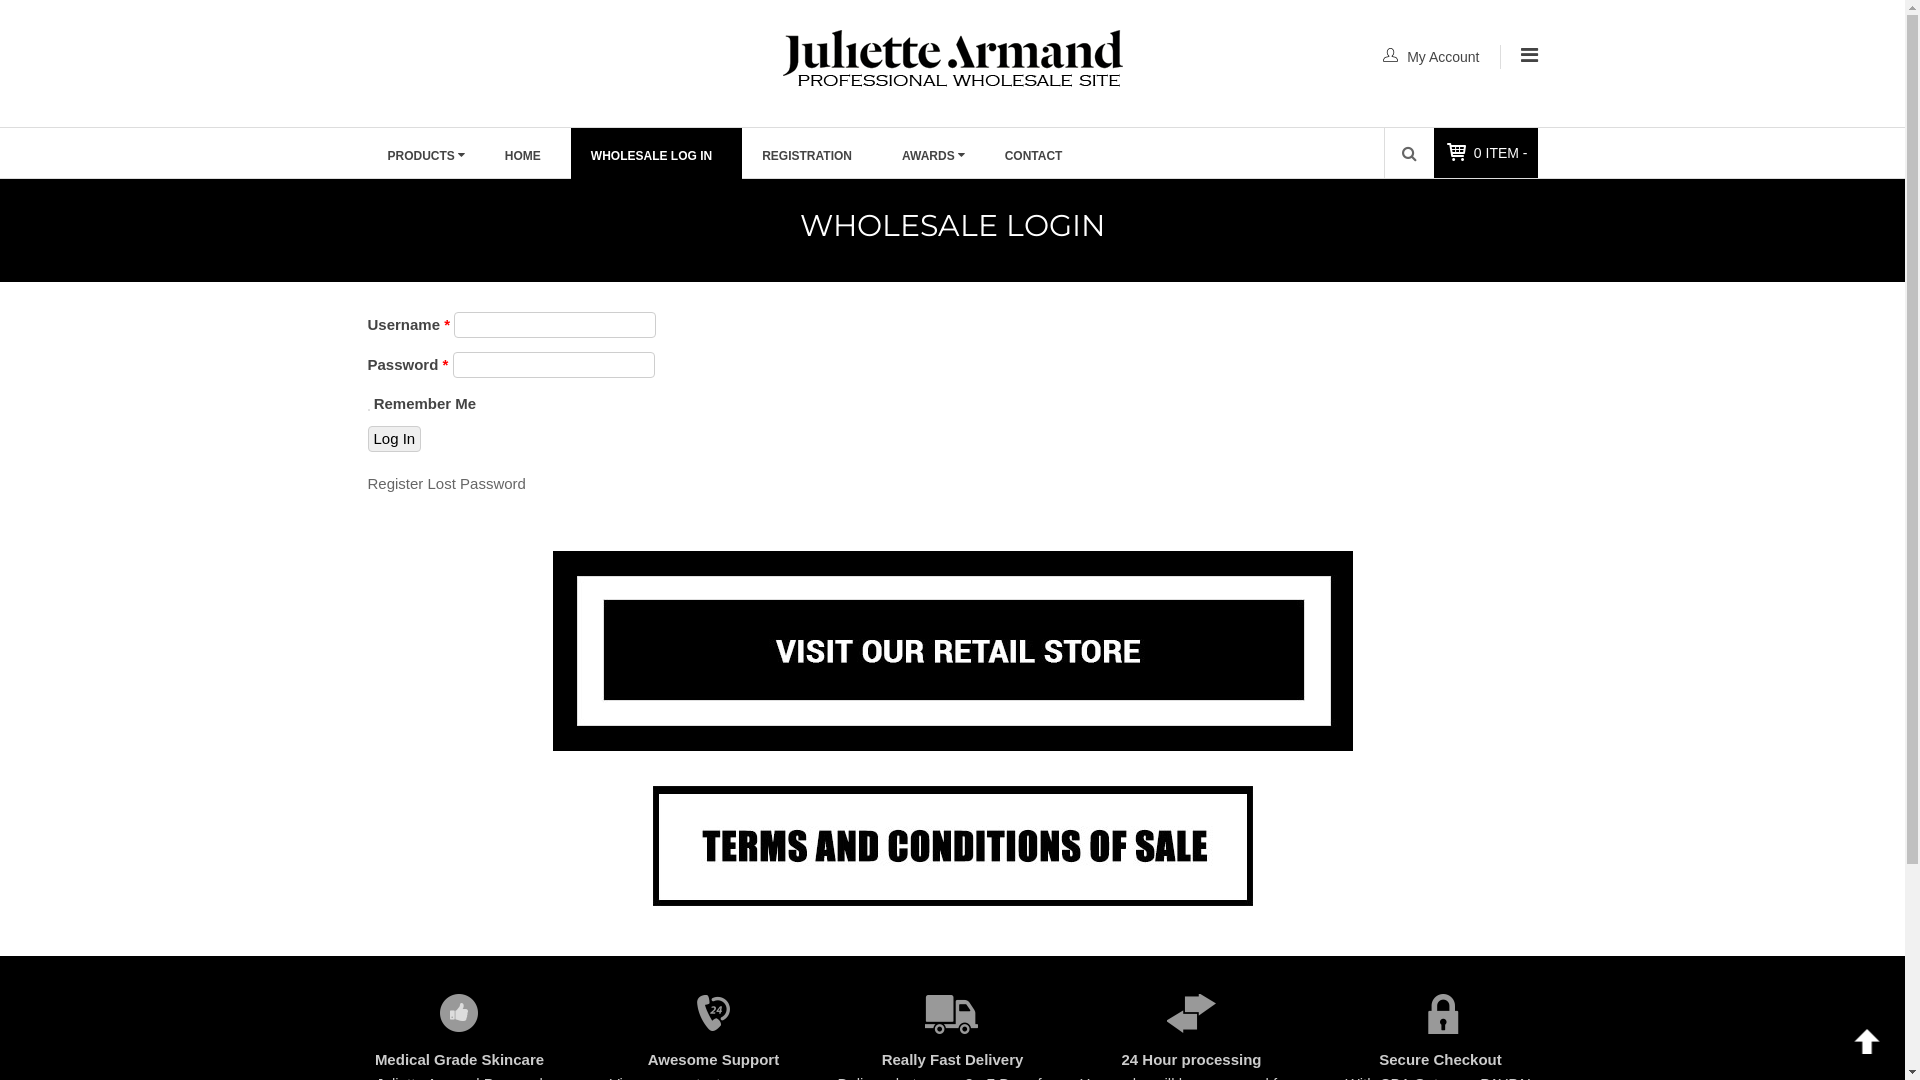  What do you see at coordinates (656, 155) in the screenshot?
I see `WHOLESALE LOG IN` at bounding box center [656, 155].